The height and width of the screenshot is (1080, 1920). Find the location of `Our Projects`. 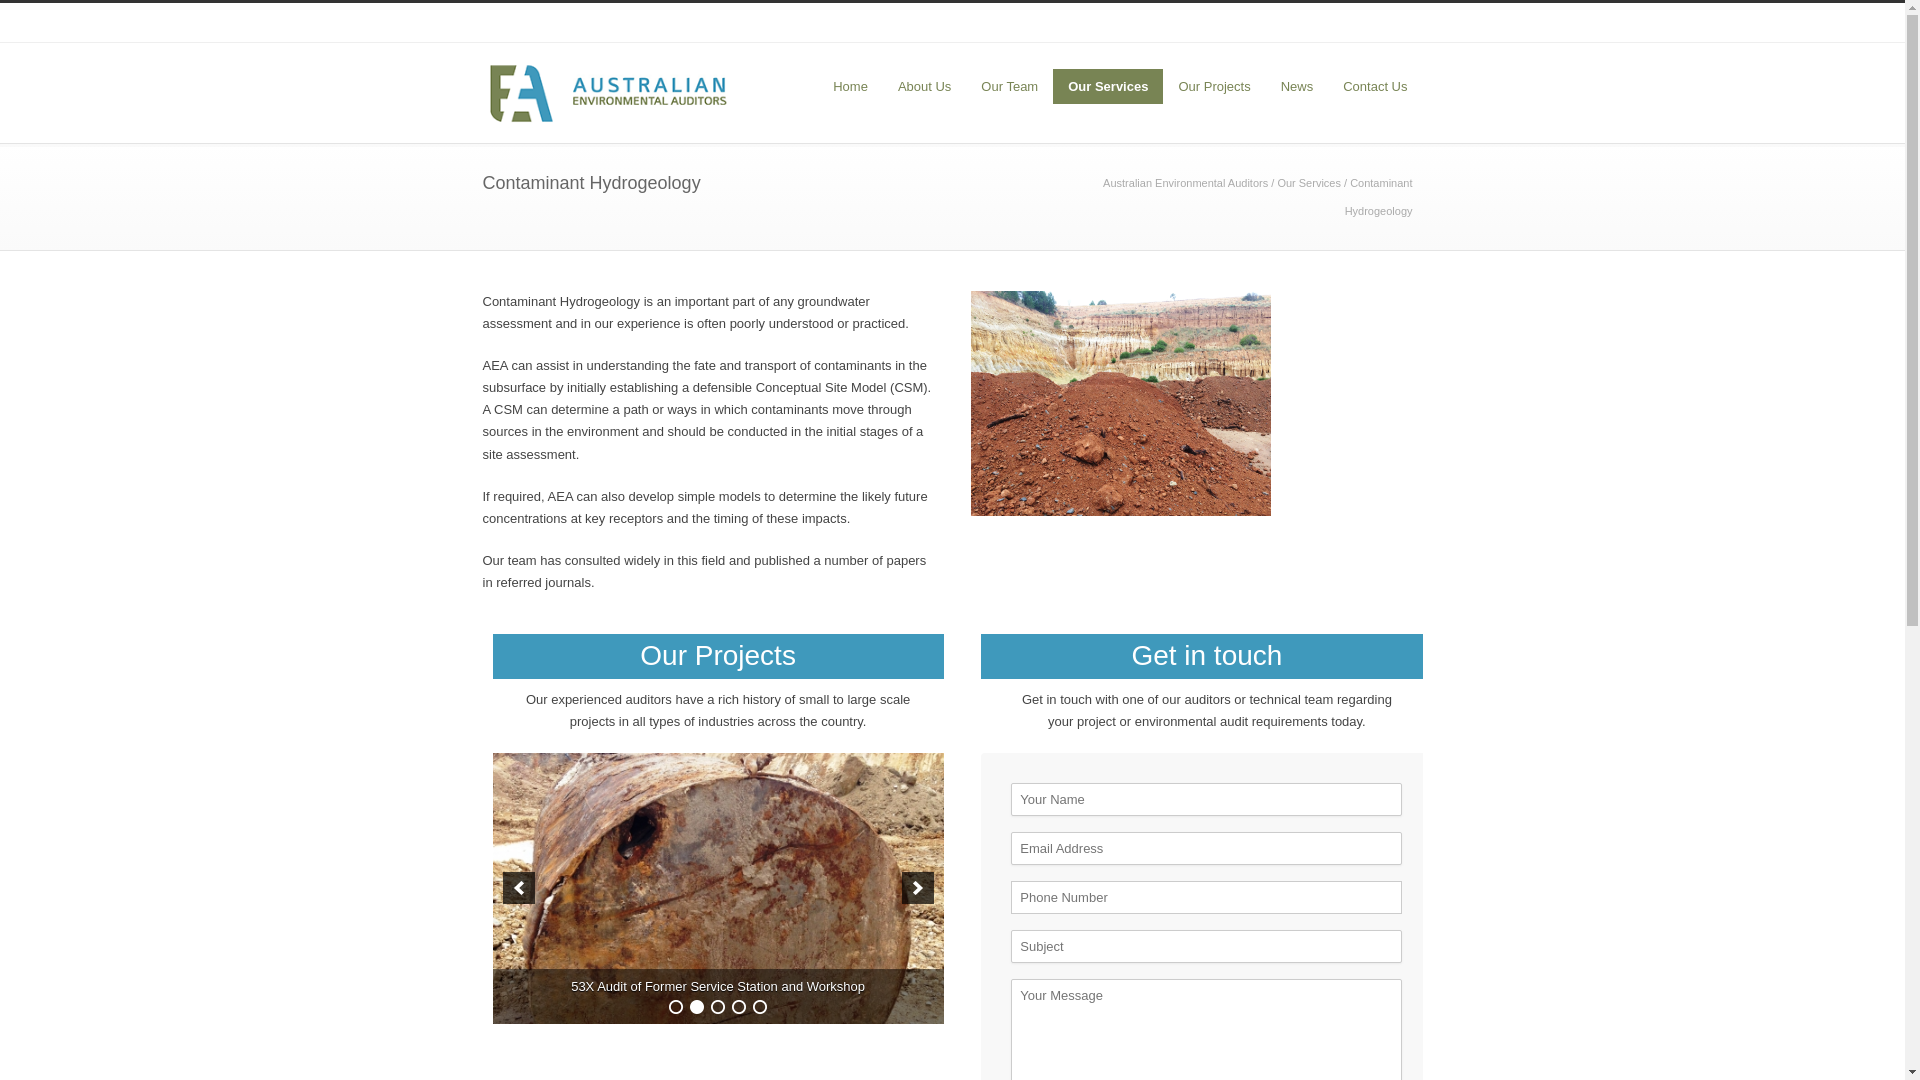

Our Projects is located at coordinates (1214, 86).